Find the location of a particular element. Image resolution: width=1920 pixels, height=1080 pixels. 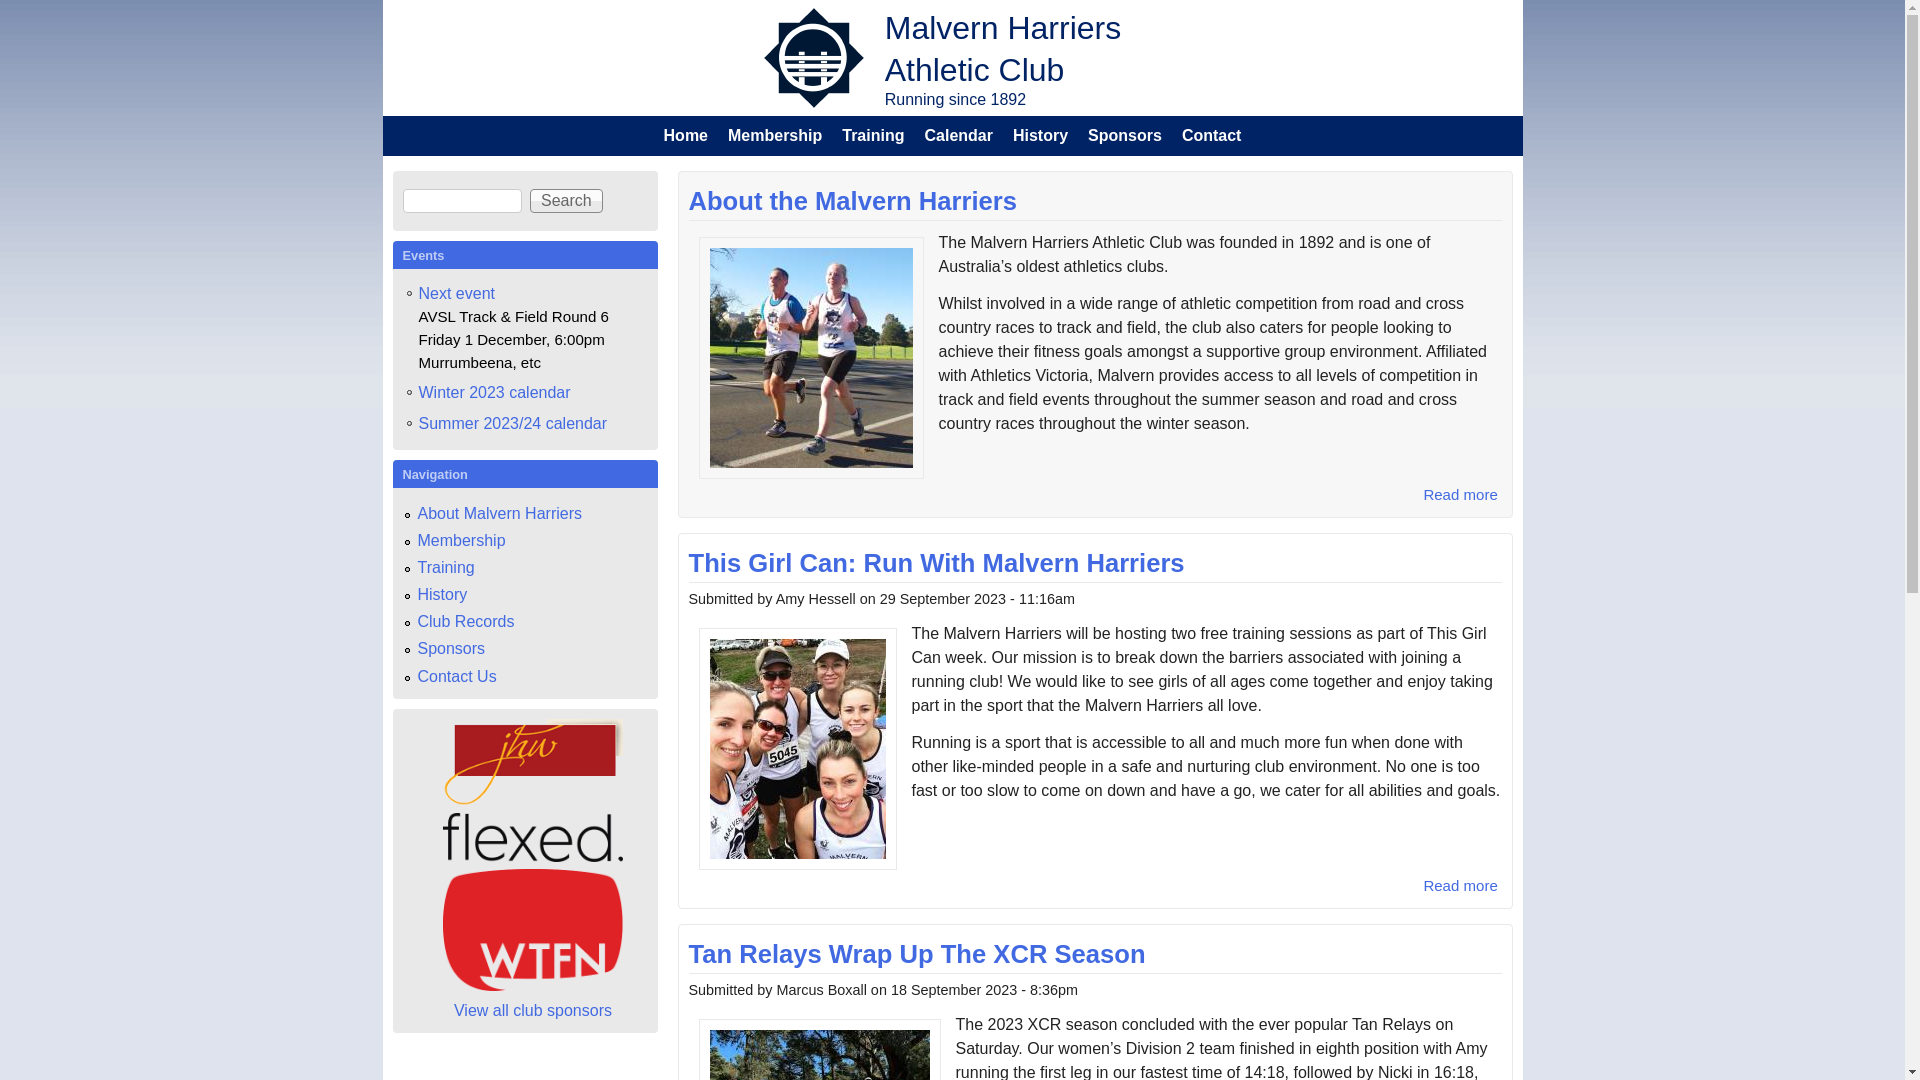

Contact Us is located at coordinates (458, 676).